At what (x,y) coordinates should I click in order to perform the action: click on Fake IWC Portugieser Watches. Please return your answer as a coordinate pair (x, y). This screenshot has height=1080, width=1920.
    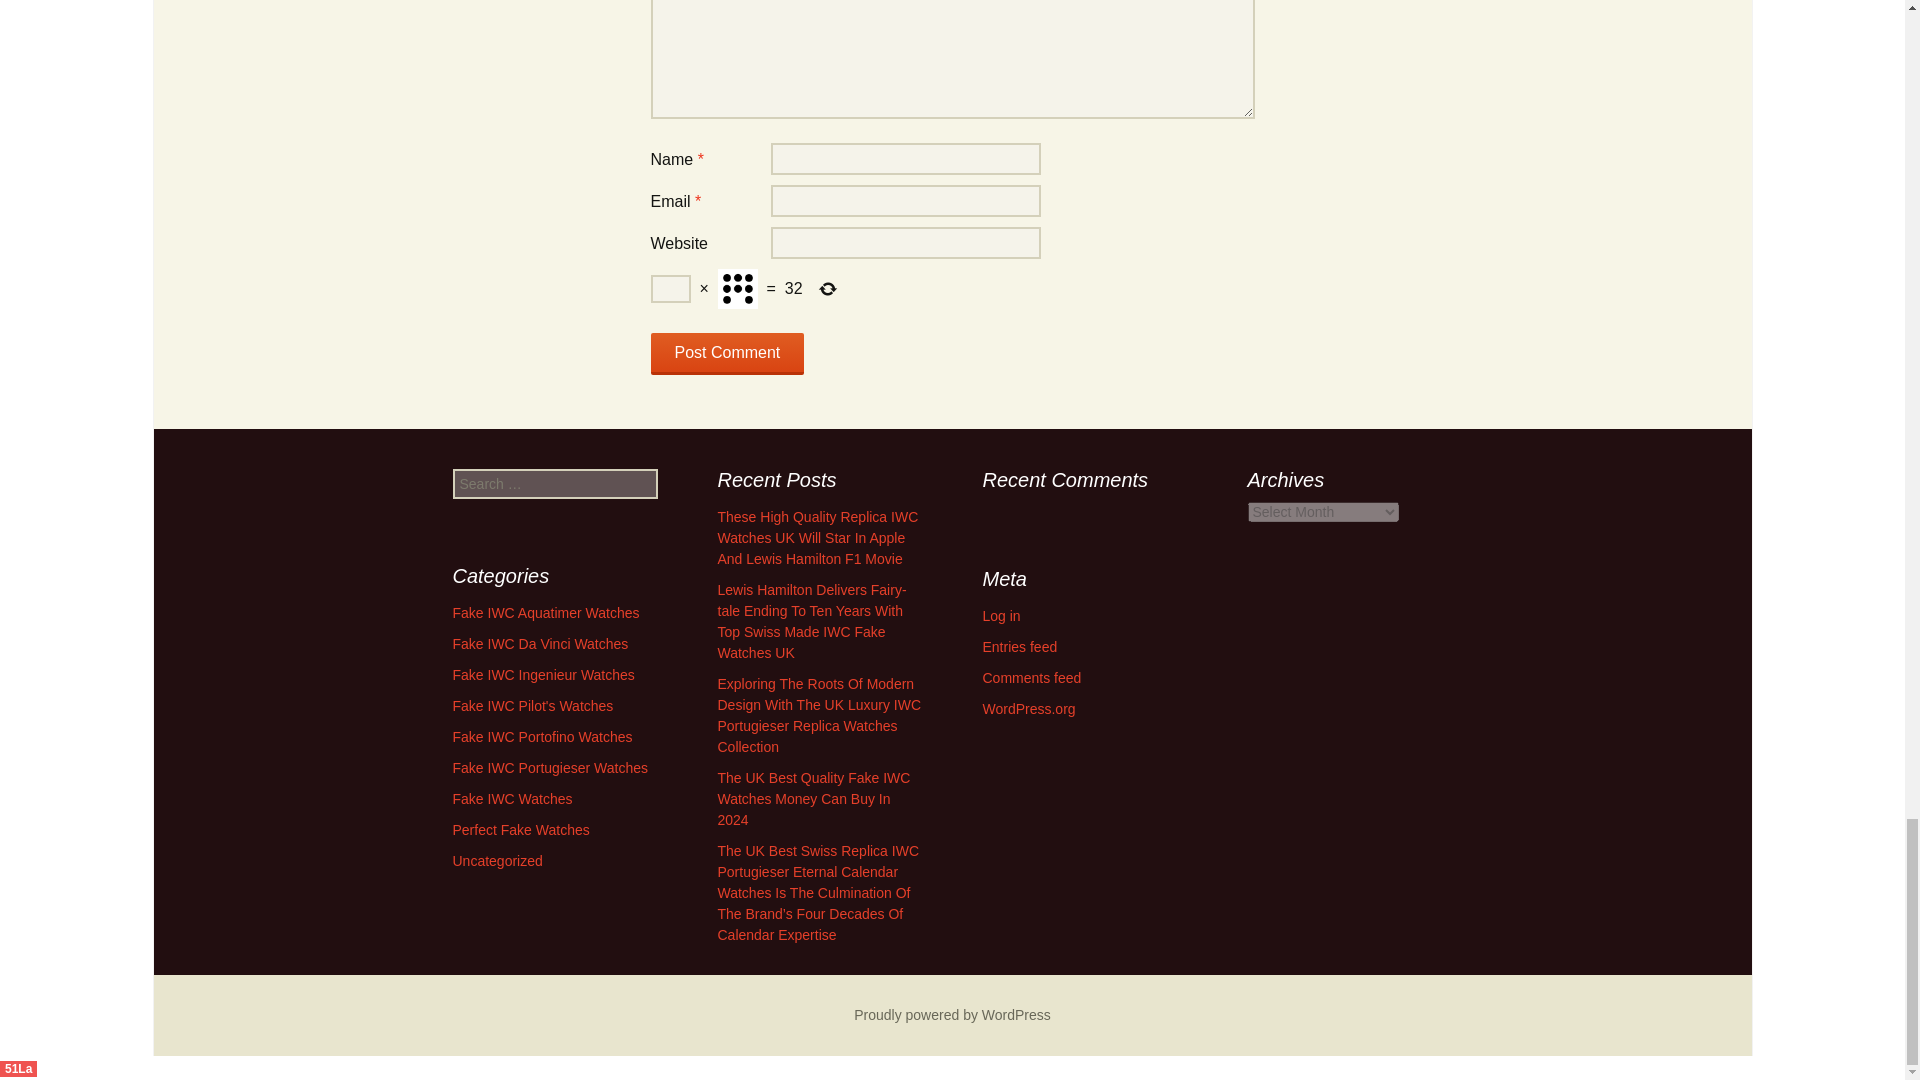
    Looking at the image, I should click on (550, 768).